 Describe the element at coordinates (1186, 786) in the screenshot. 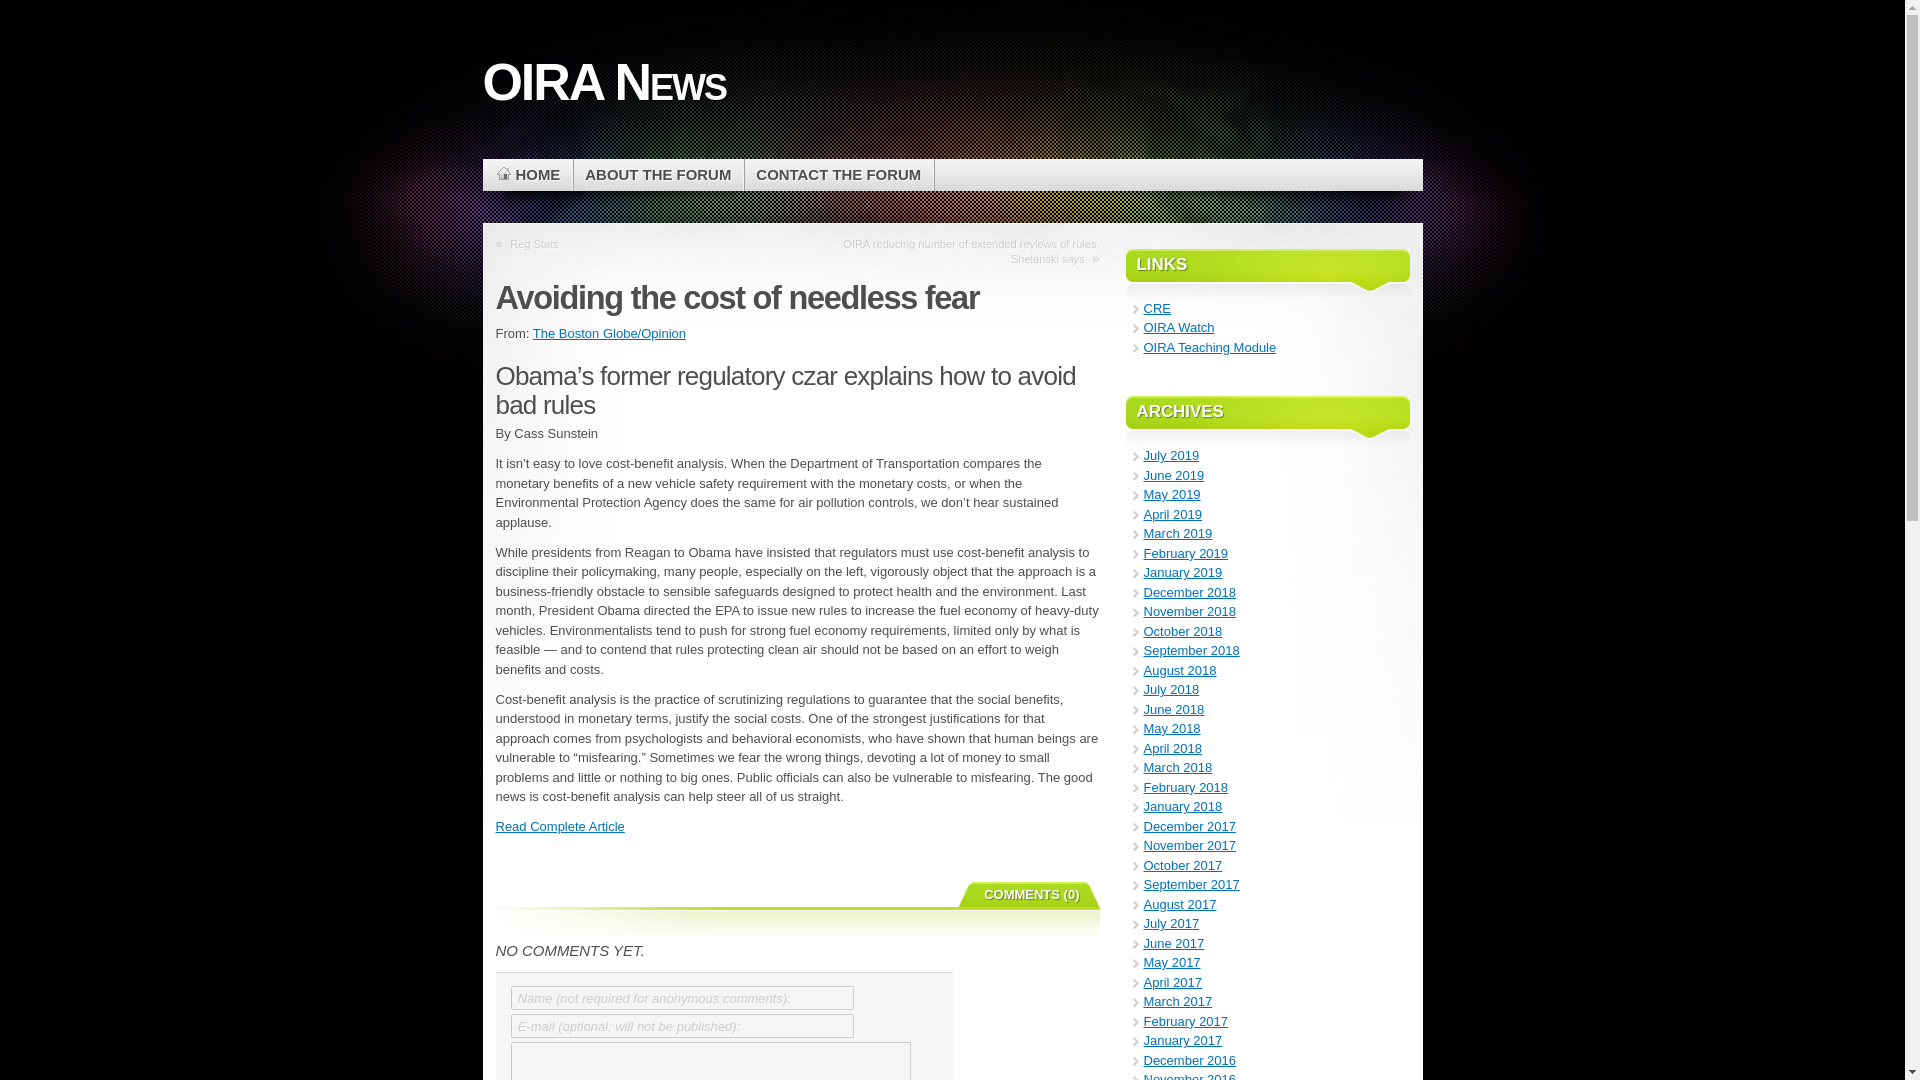

I see `February 2018` at that location.